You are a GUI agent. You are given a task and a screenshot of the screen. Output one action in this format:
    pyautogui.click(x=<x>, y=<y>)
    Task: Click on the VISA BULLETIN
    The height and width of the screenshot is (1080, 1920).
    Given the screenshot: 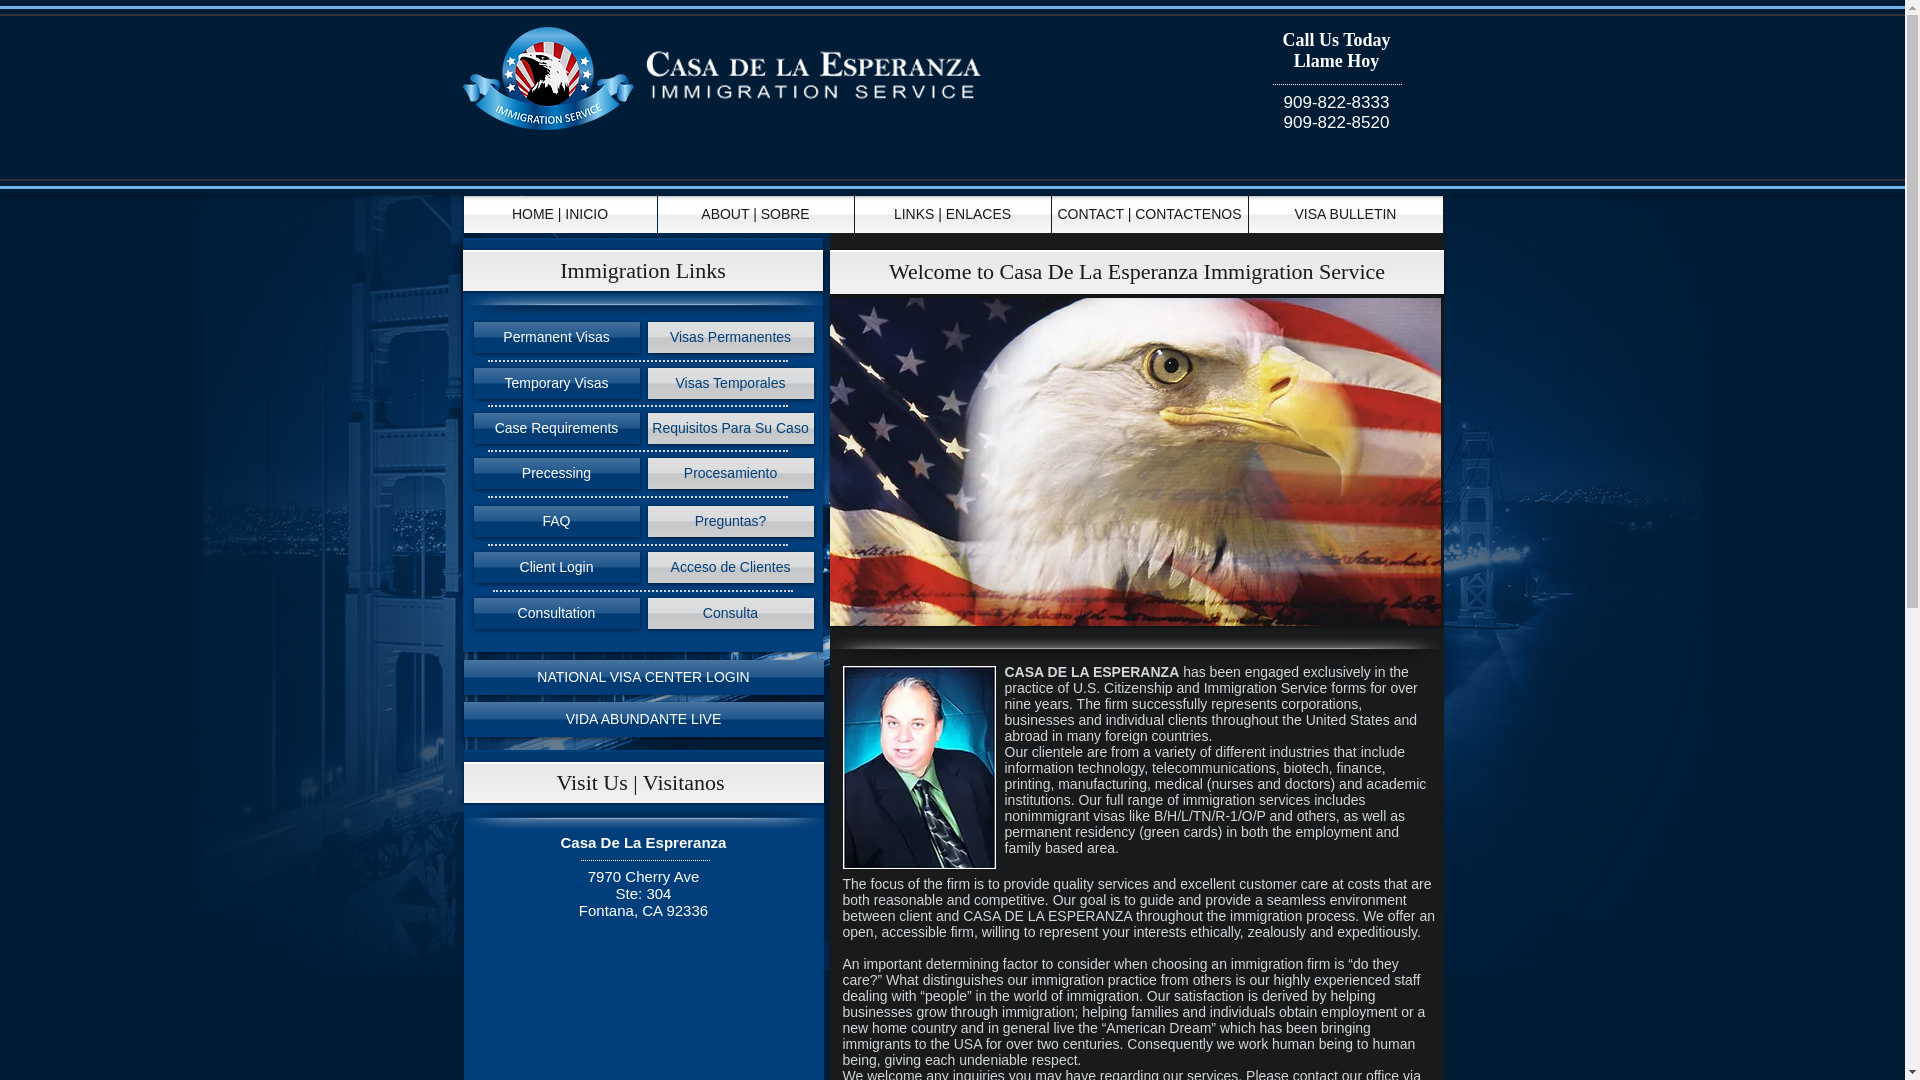 What is the action you would take?
    pyautogui.click(x=1344, y=214)
    